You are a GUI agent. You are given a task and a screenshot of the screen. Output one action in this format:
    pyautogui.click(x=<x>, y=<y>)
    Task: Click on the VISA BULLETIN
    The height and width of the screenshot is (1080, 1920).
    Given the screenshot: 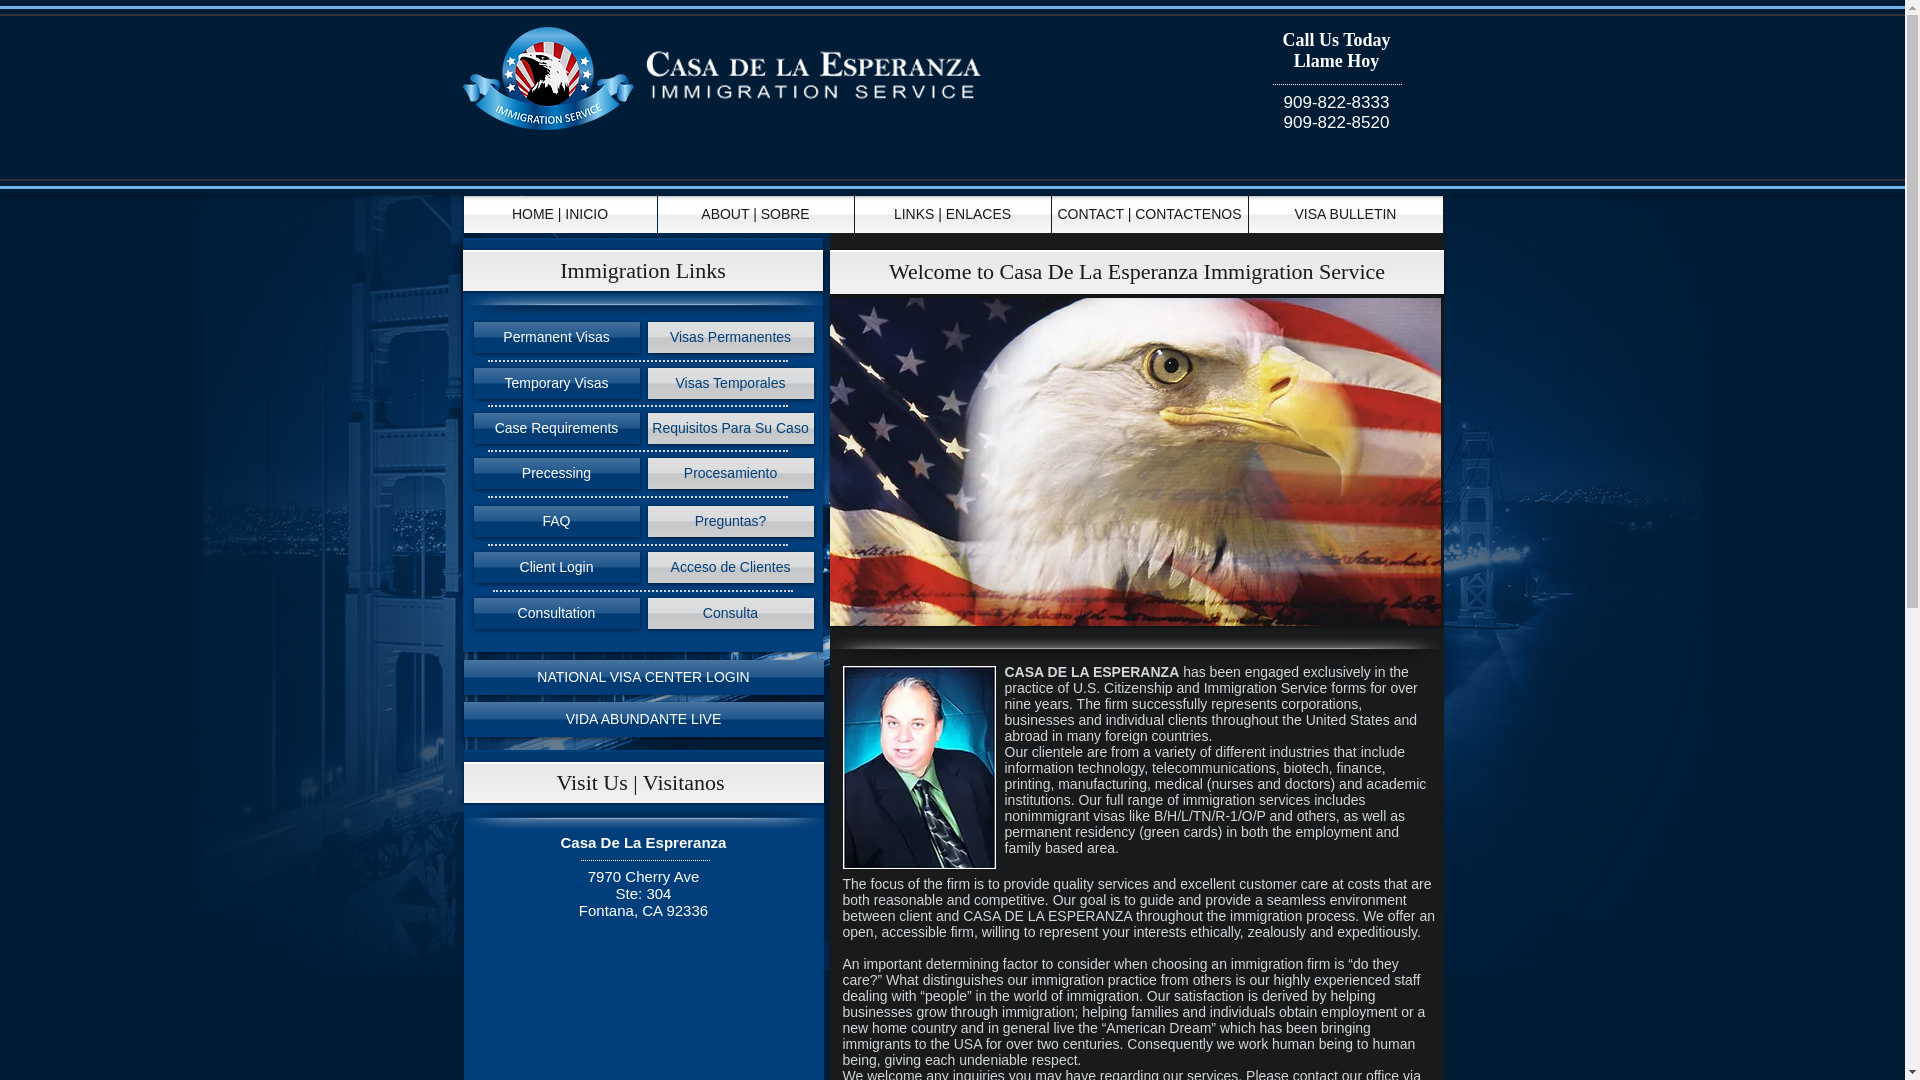 What is the action you would take?
    pyautogui.click(x=1344, y=214)
    